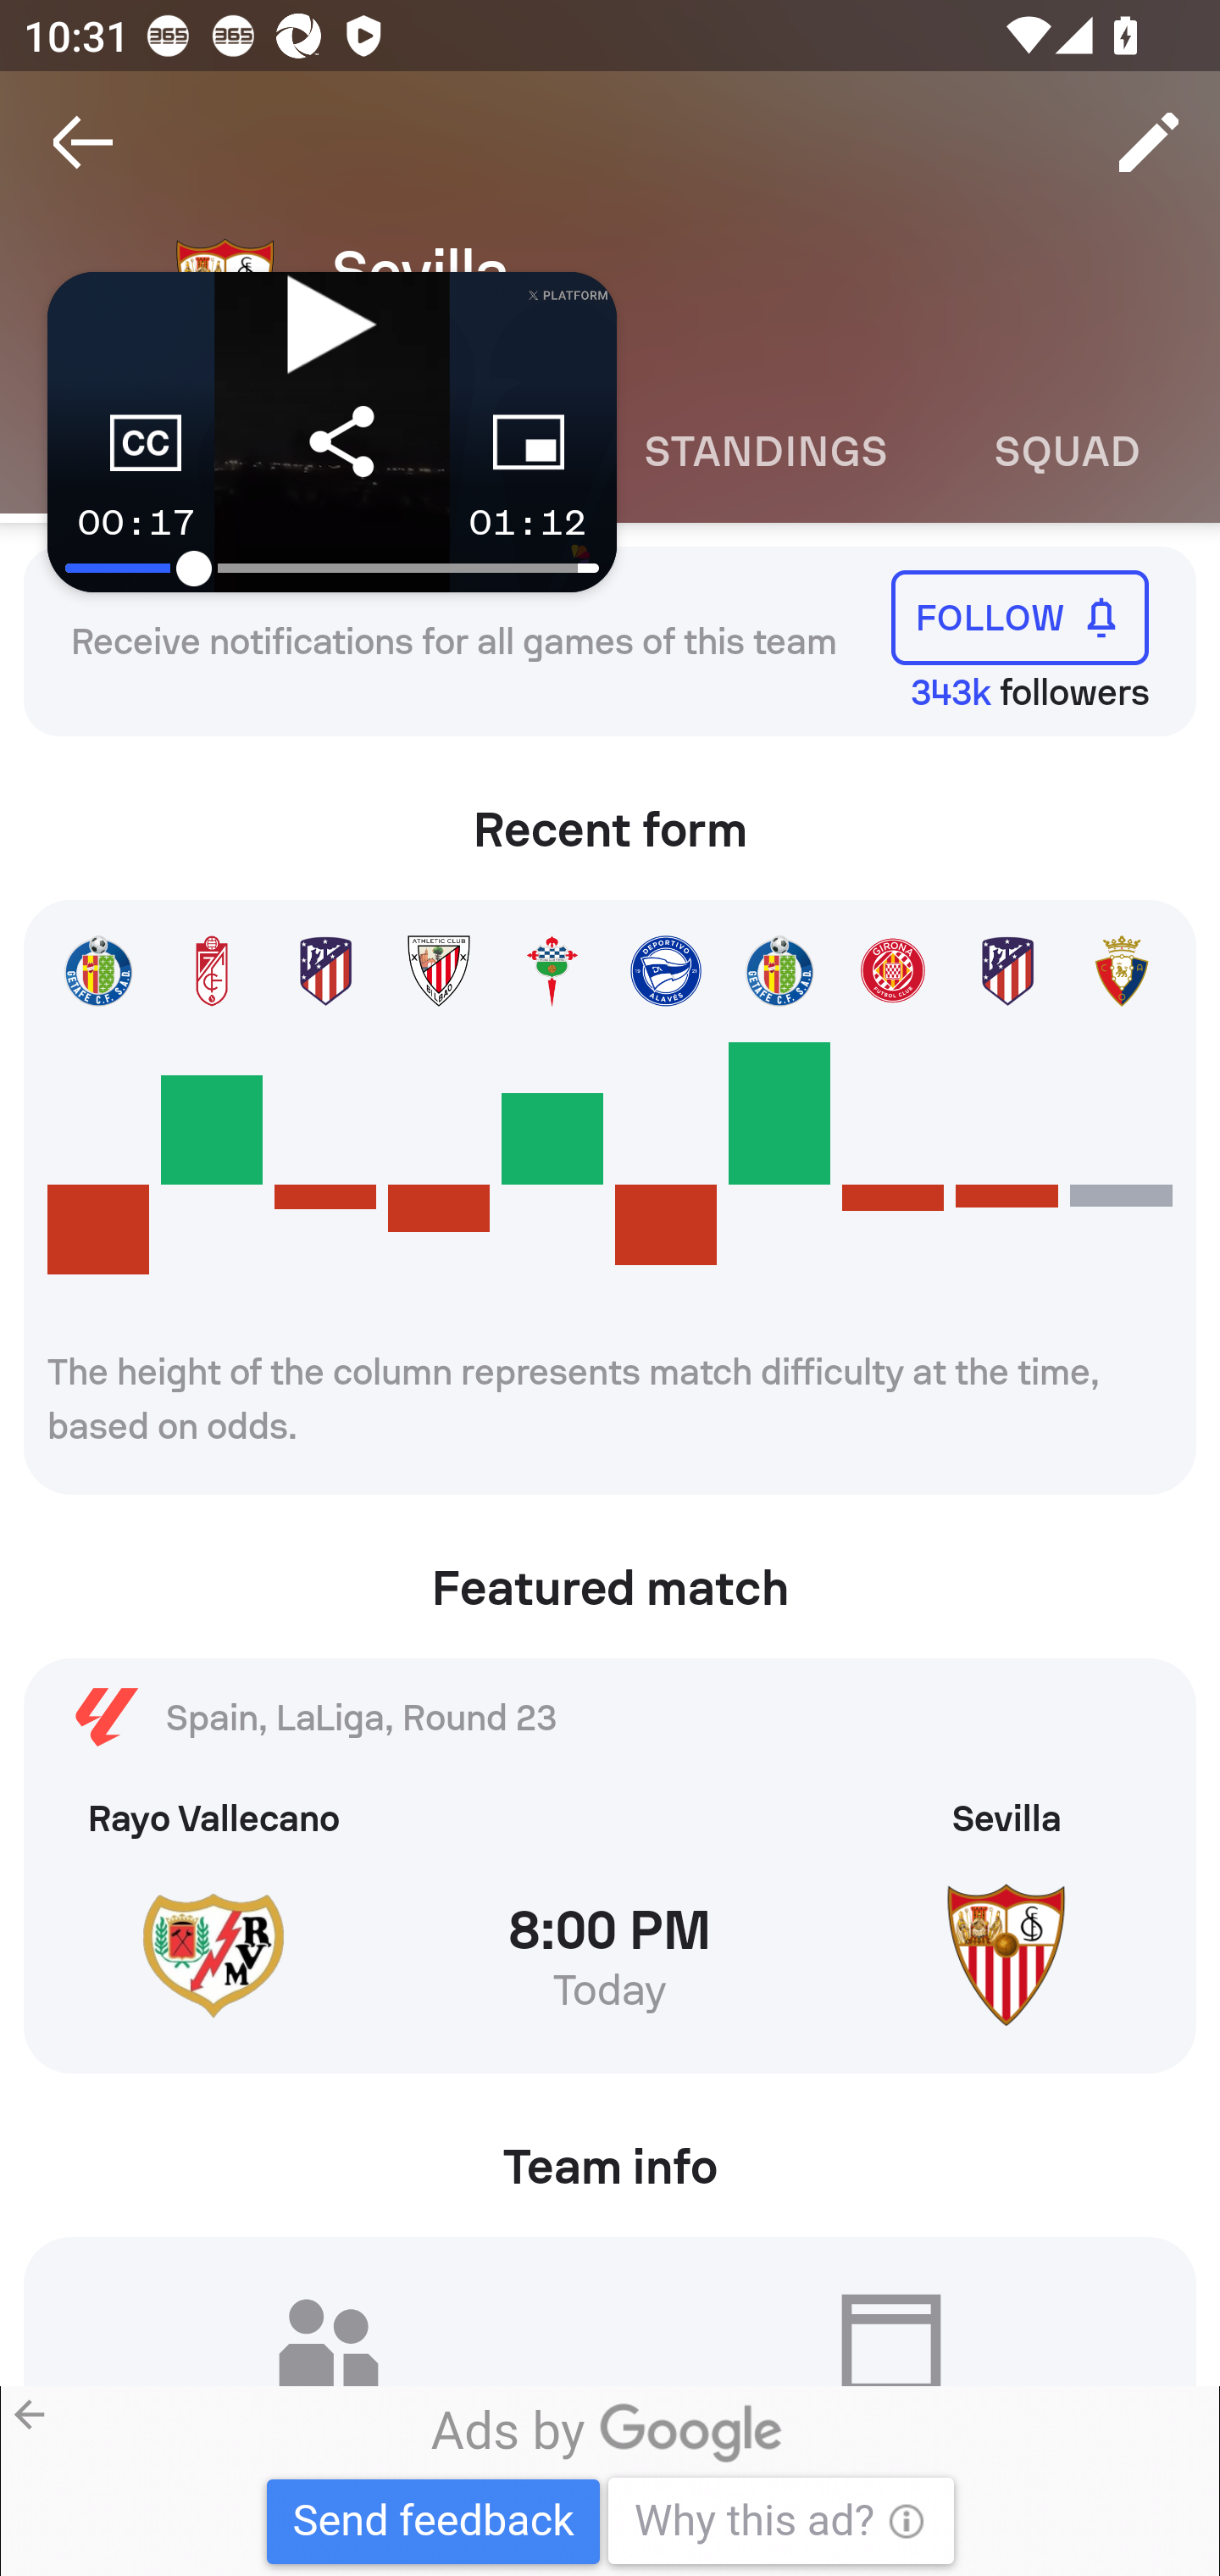 This screenshot has width=1220, height=2576. I want to click on Squad SQUAD, so click(1067, 452).